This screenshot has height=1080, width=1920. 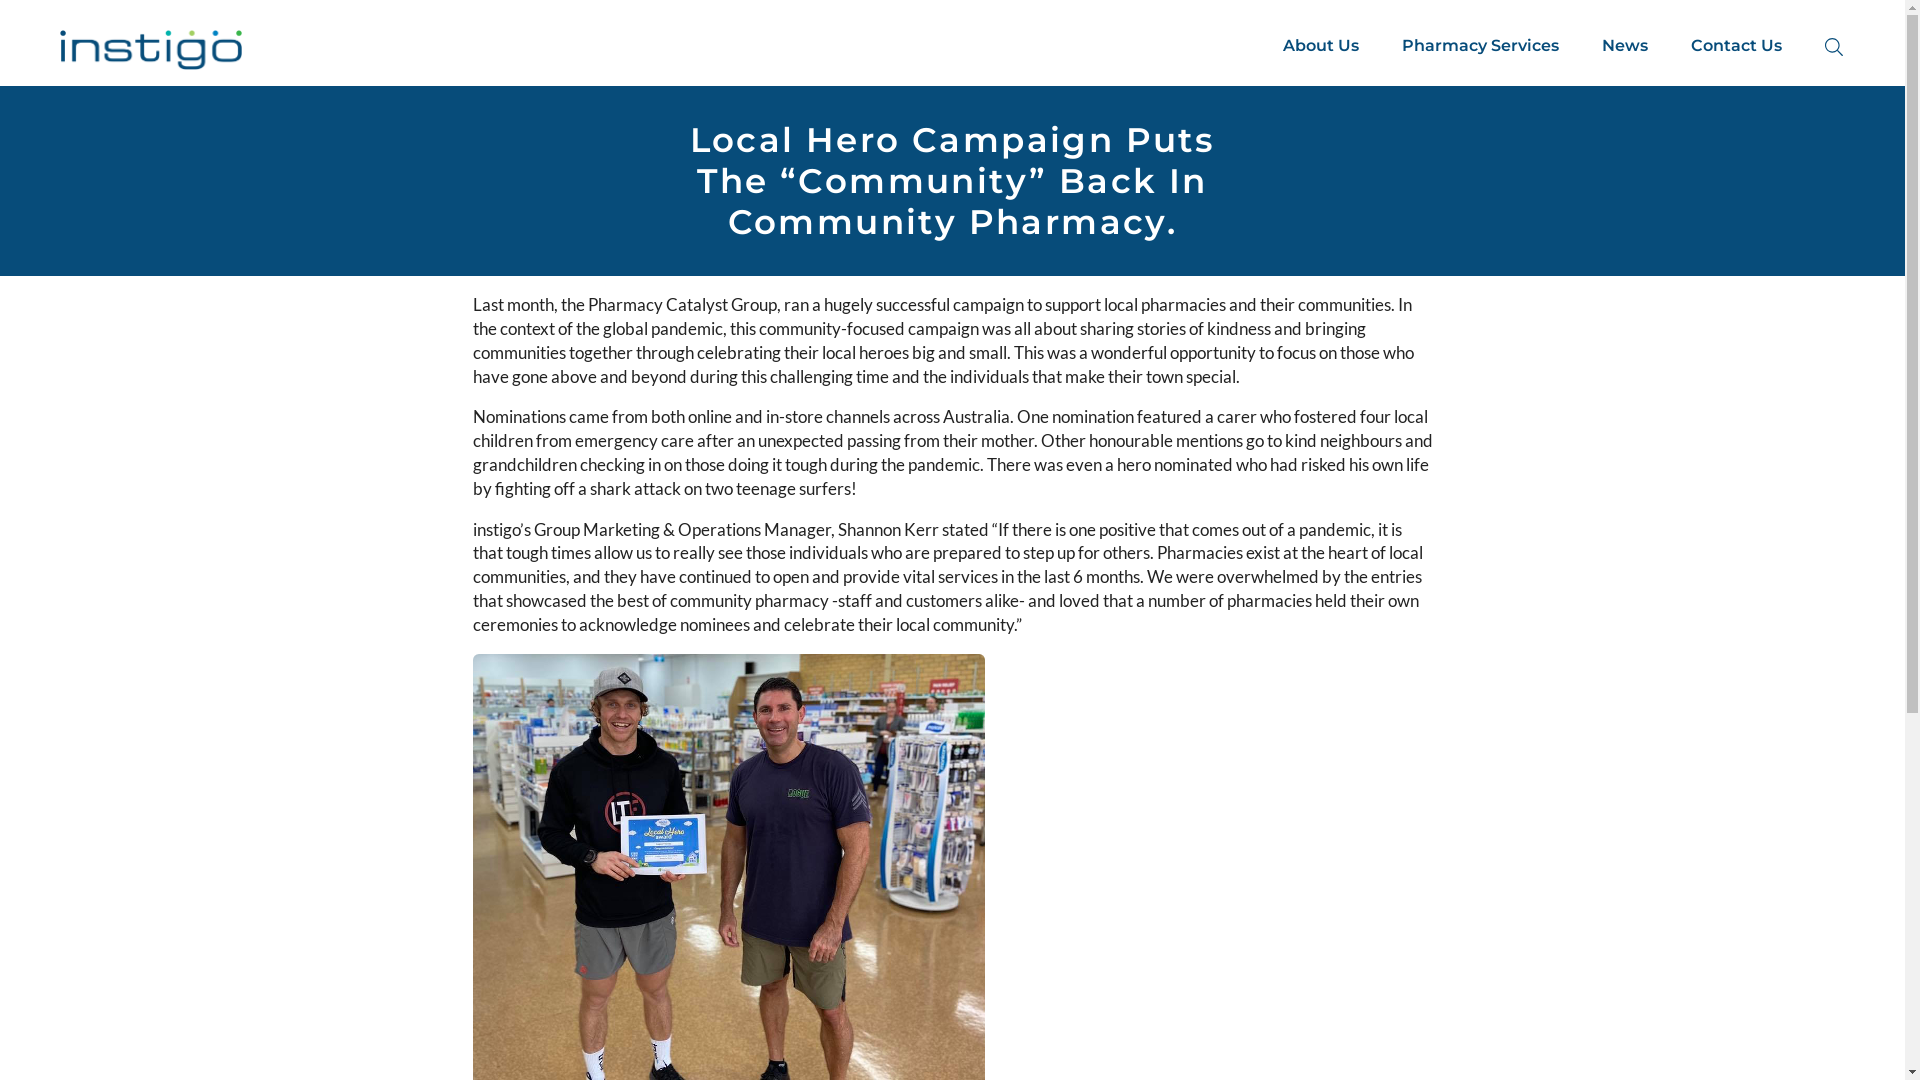 What do you see at coordinates (7, 17) in the screenshot?
I see `Search` at bounding box center [7, 17].